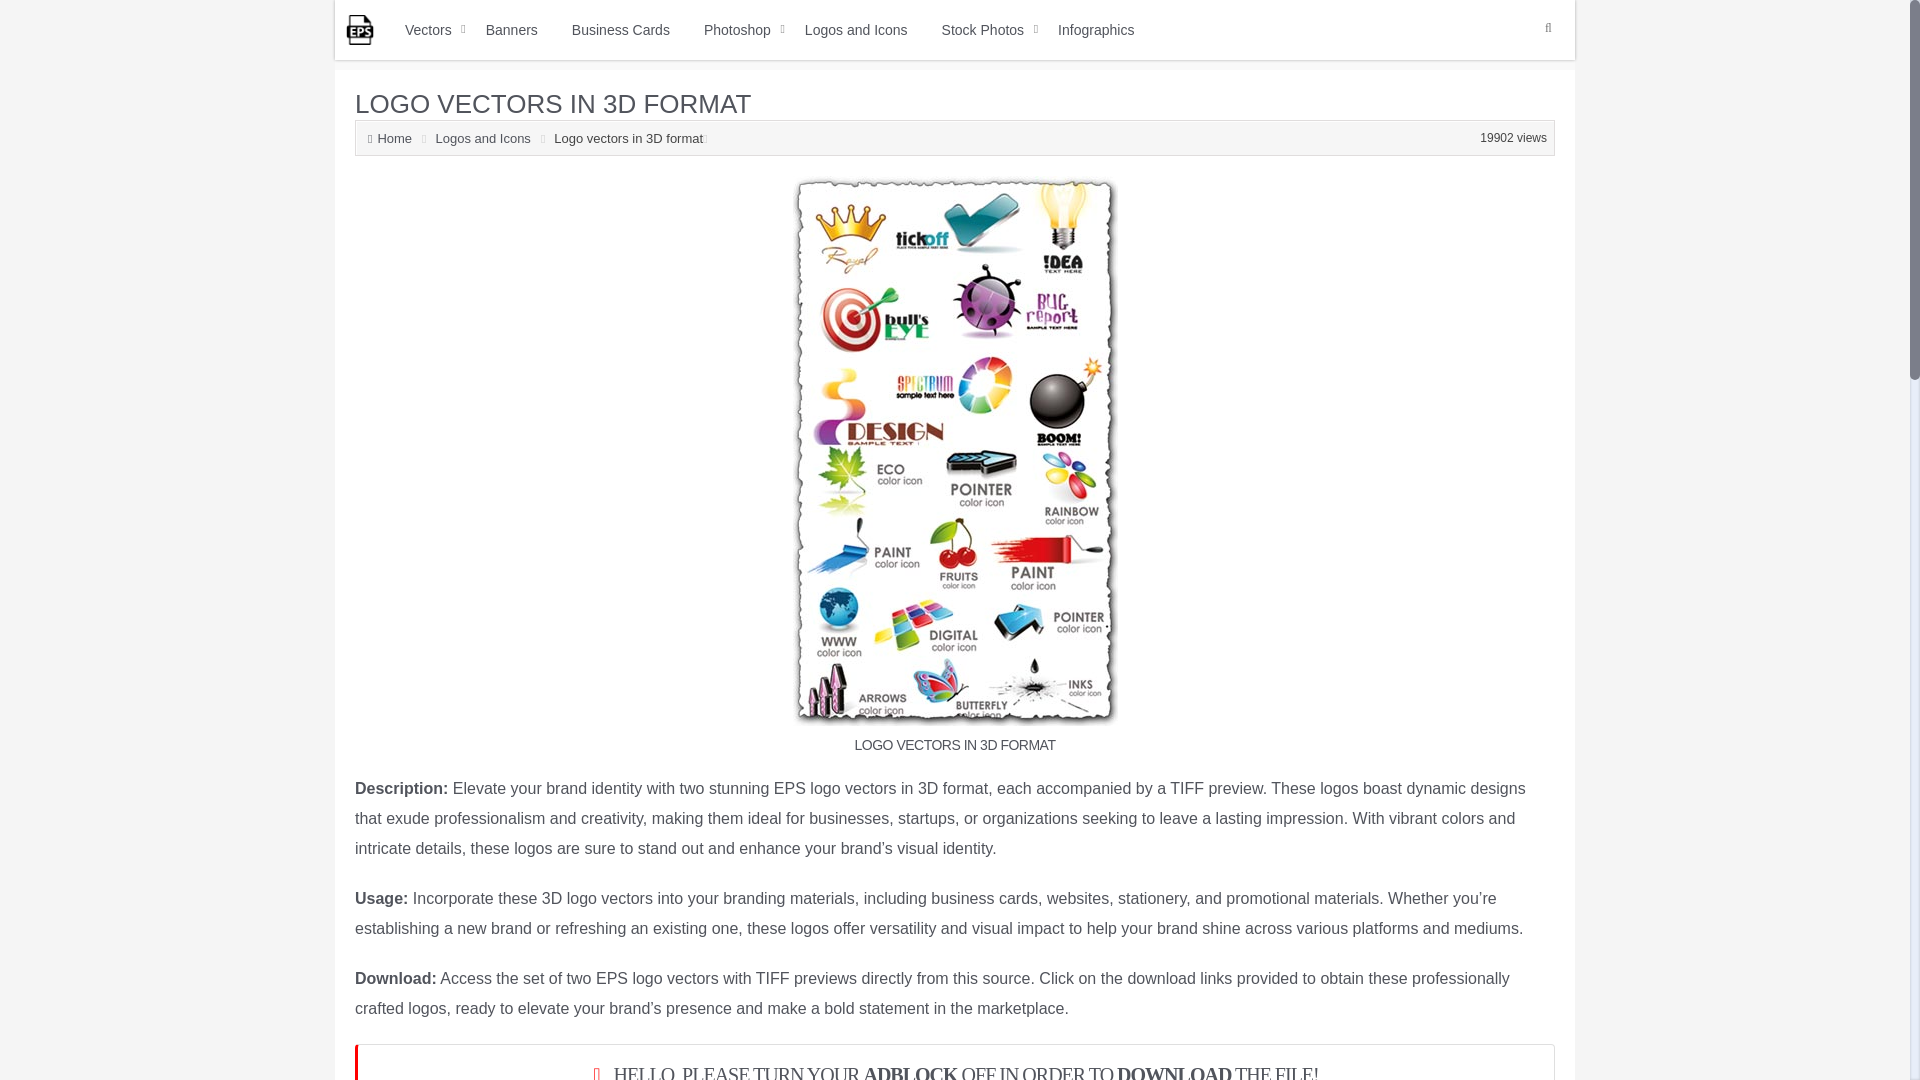 This screenshot has width=1920, height=1080. Describe the element at coordinates (552, 103) in the screenshot. I see `Logo vectors in 3D format` at that location.